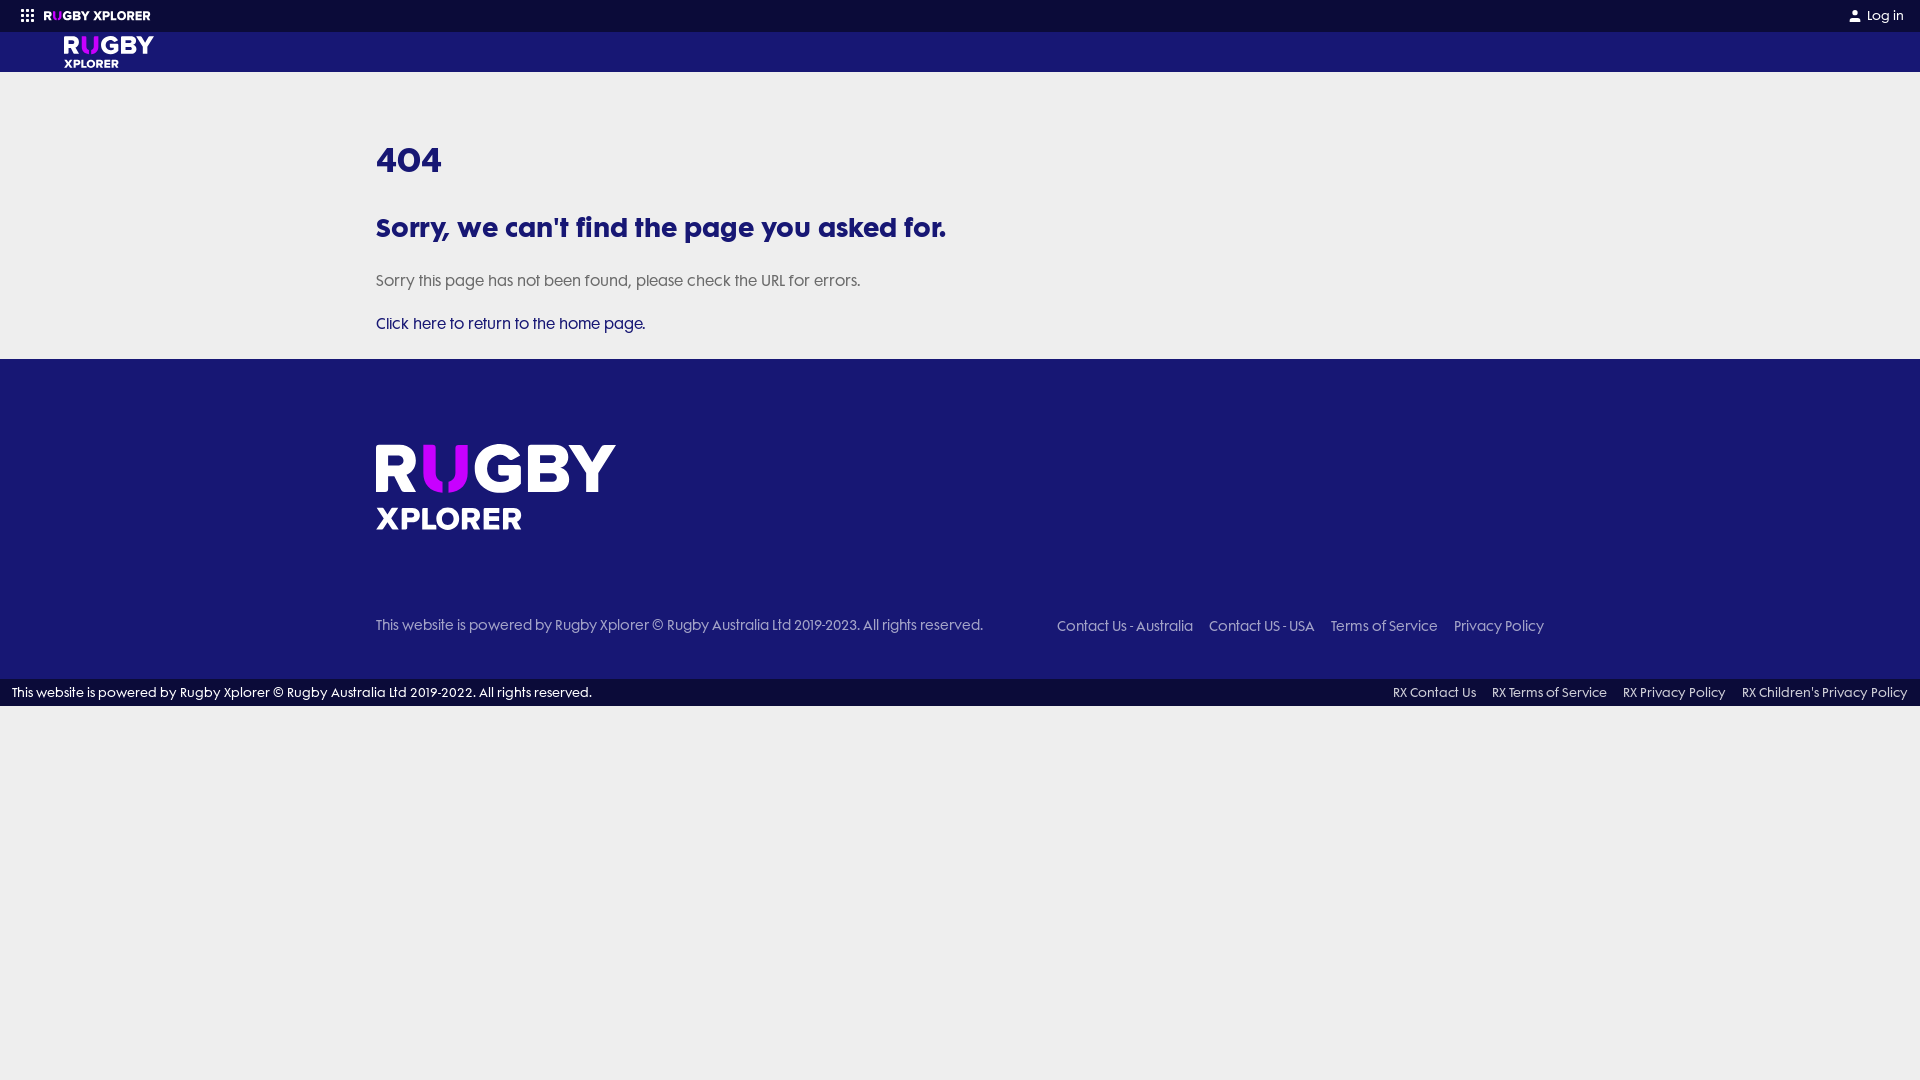 The height and width of the screenshot is (1080, 1920). What do you see at coordinates (1262, 626) in the screenshot?
I see `Contact US - USA` at bounding box center [1262, 626].